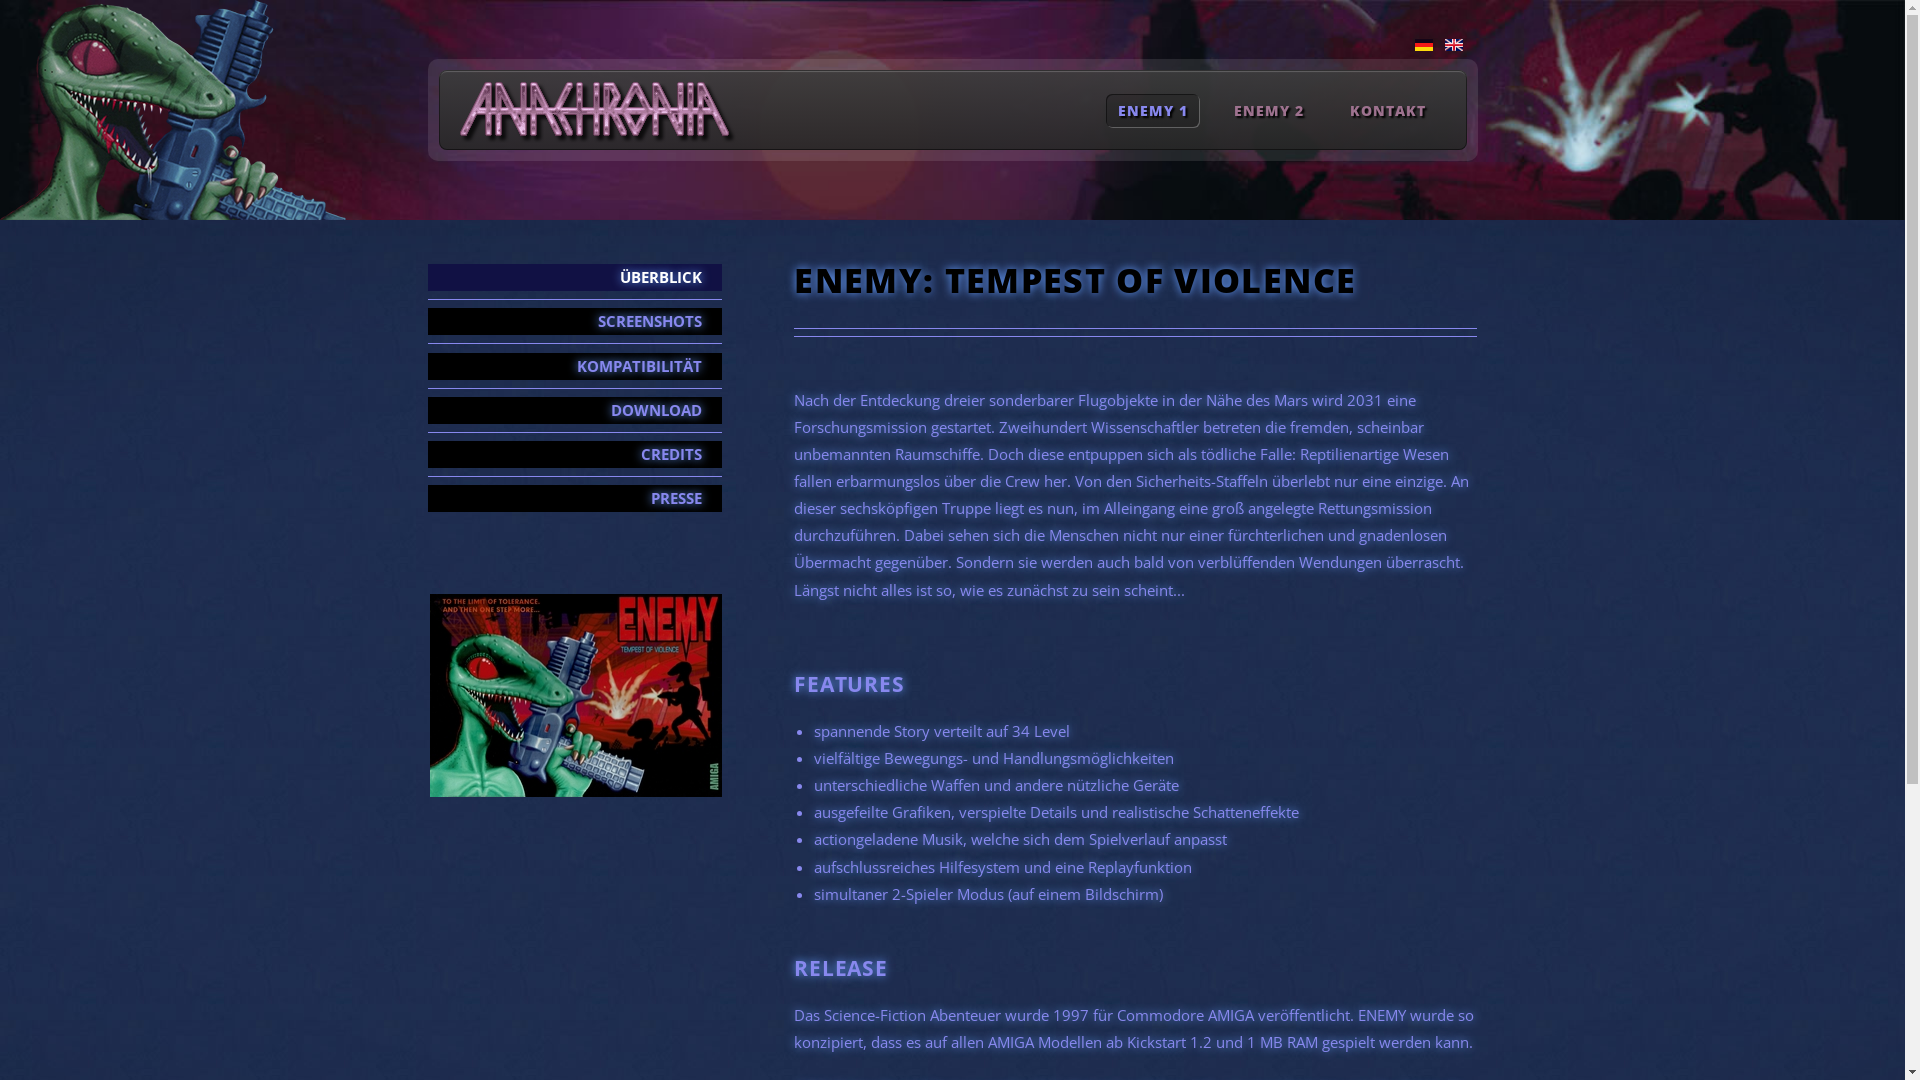 This screenshot has width=1920, height=1080. I want to click on KONTAKT, so click(1388, 110).